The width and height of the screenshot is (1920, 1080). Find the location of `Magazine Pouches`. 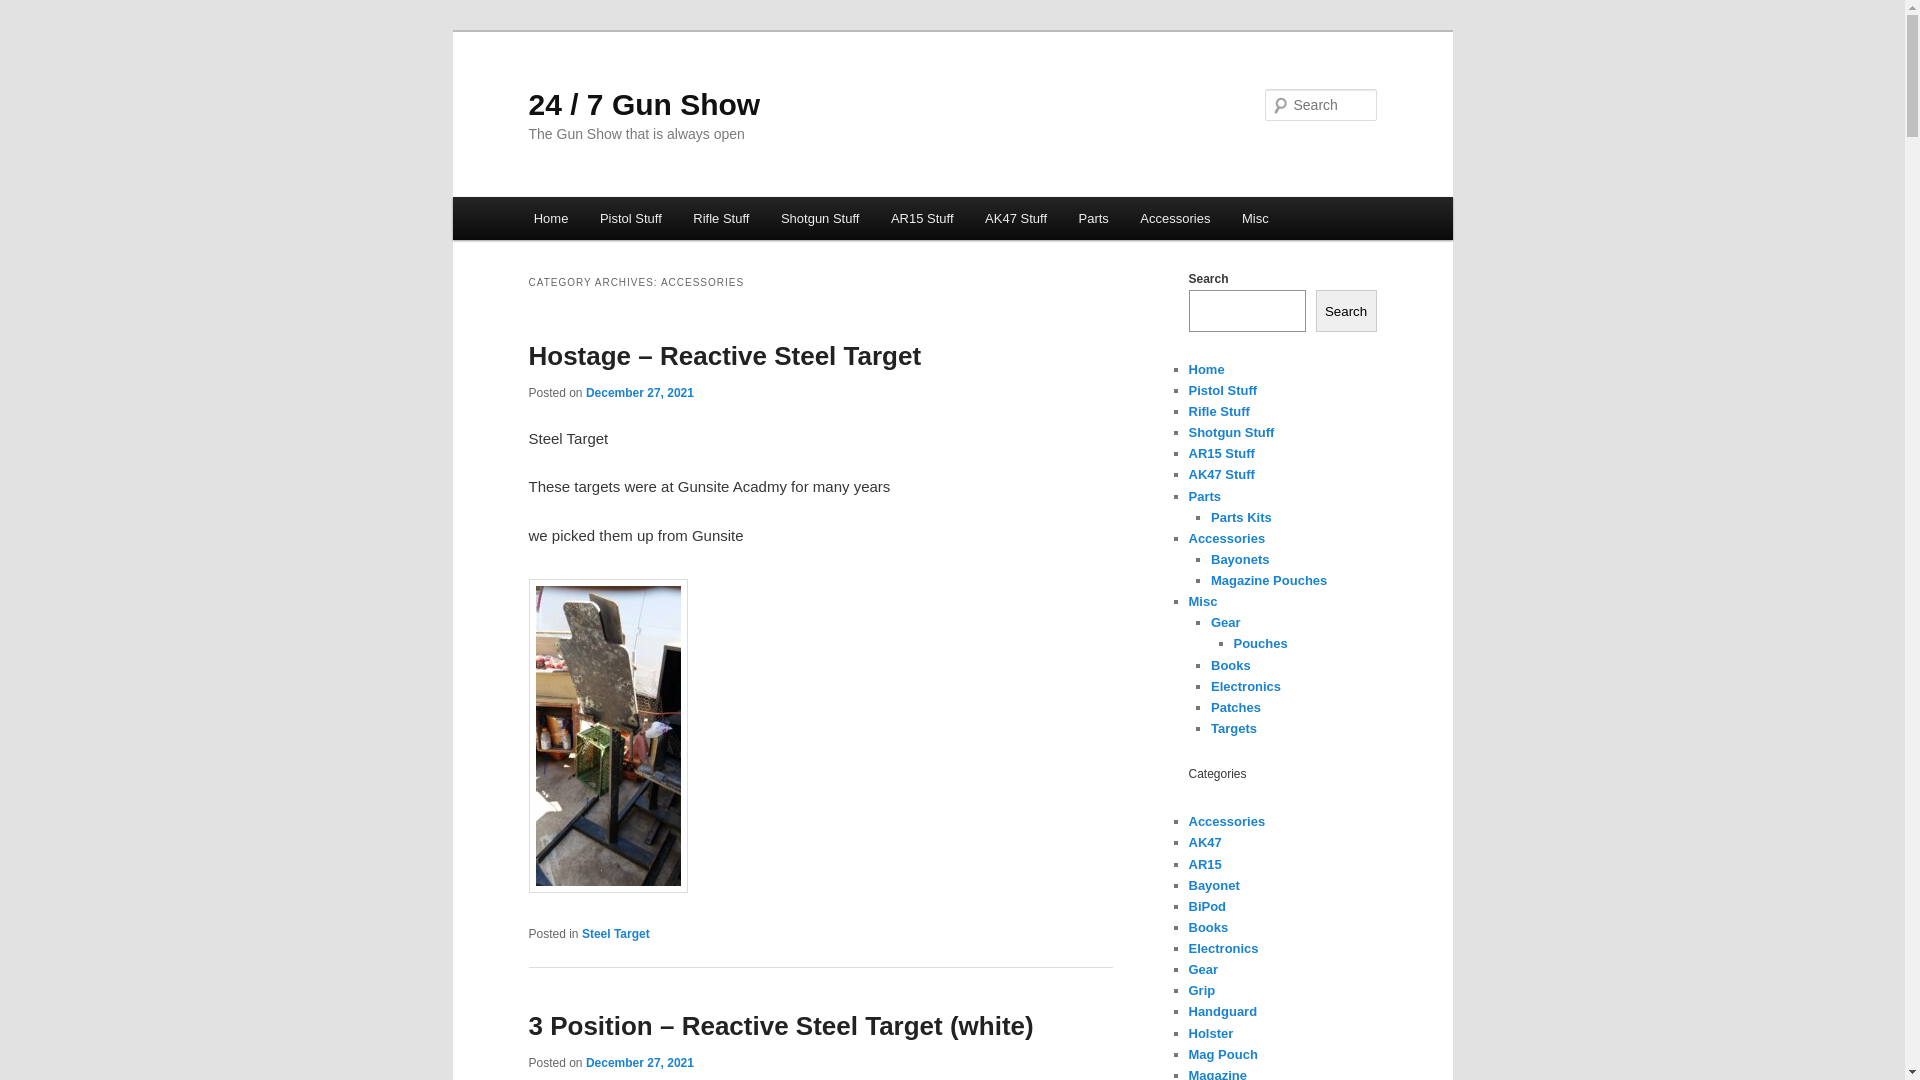

Magazine Pouches is located at coordinates (1269, 580).